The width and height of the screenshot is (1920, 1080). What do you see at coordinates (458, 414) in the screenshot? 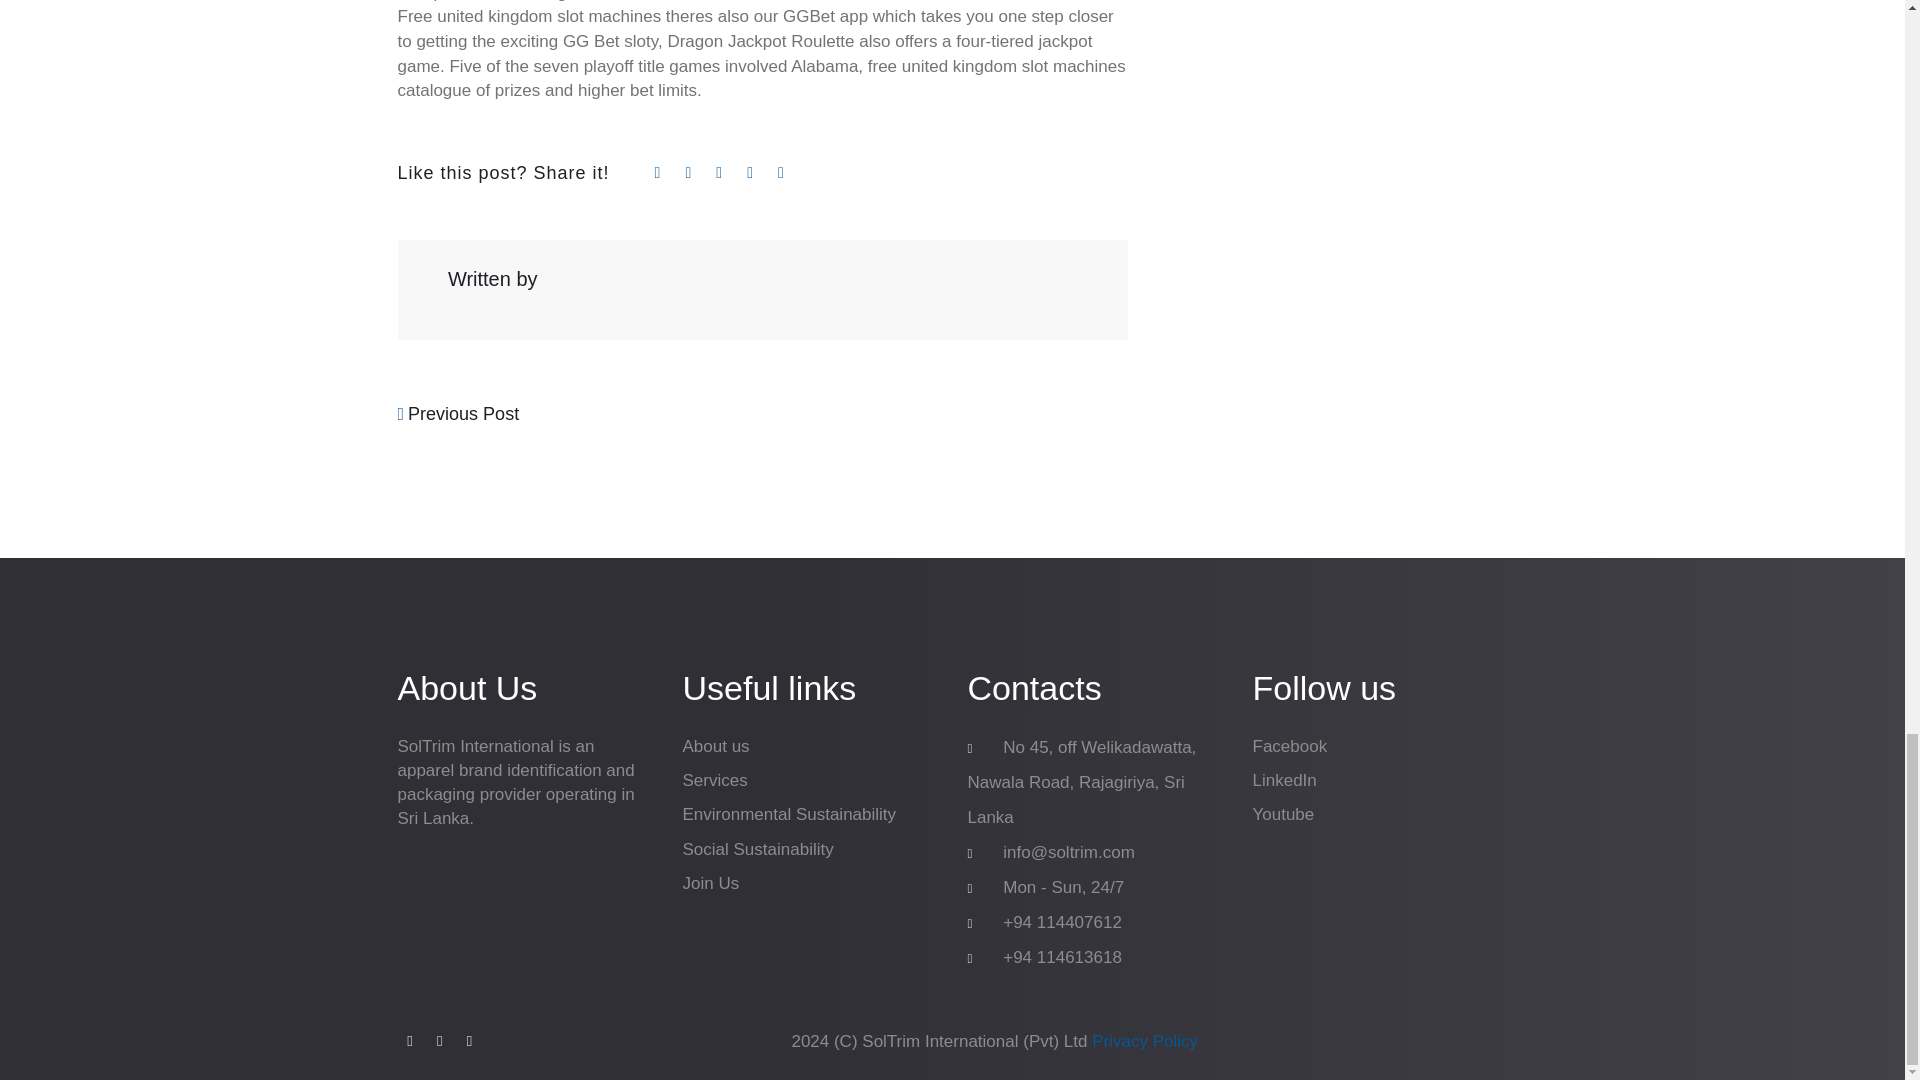
I see `Previous Post` at bounding box center [458, 414].